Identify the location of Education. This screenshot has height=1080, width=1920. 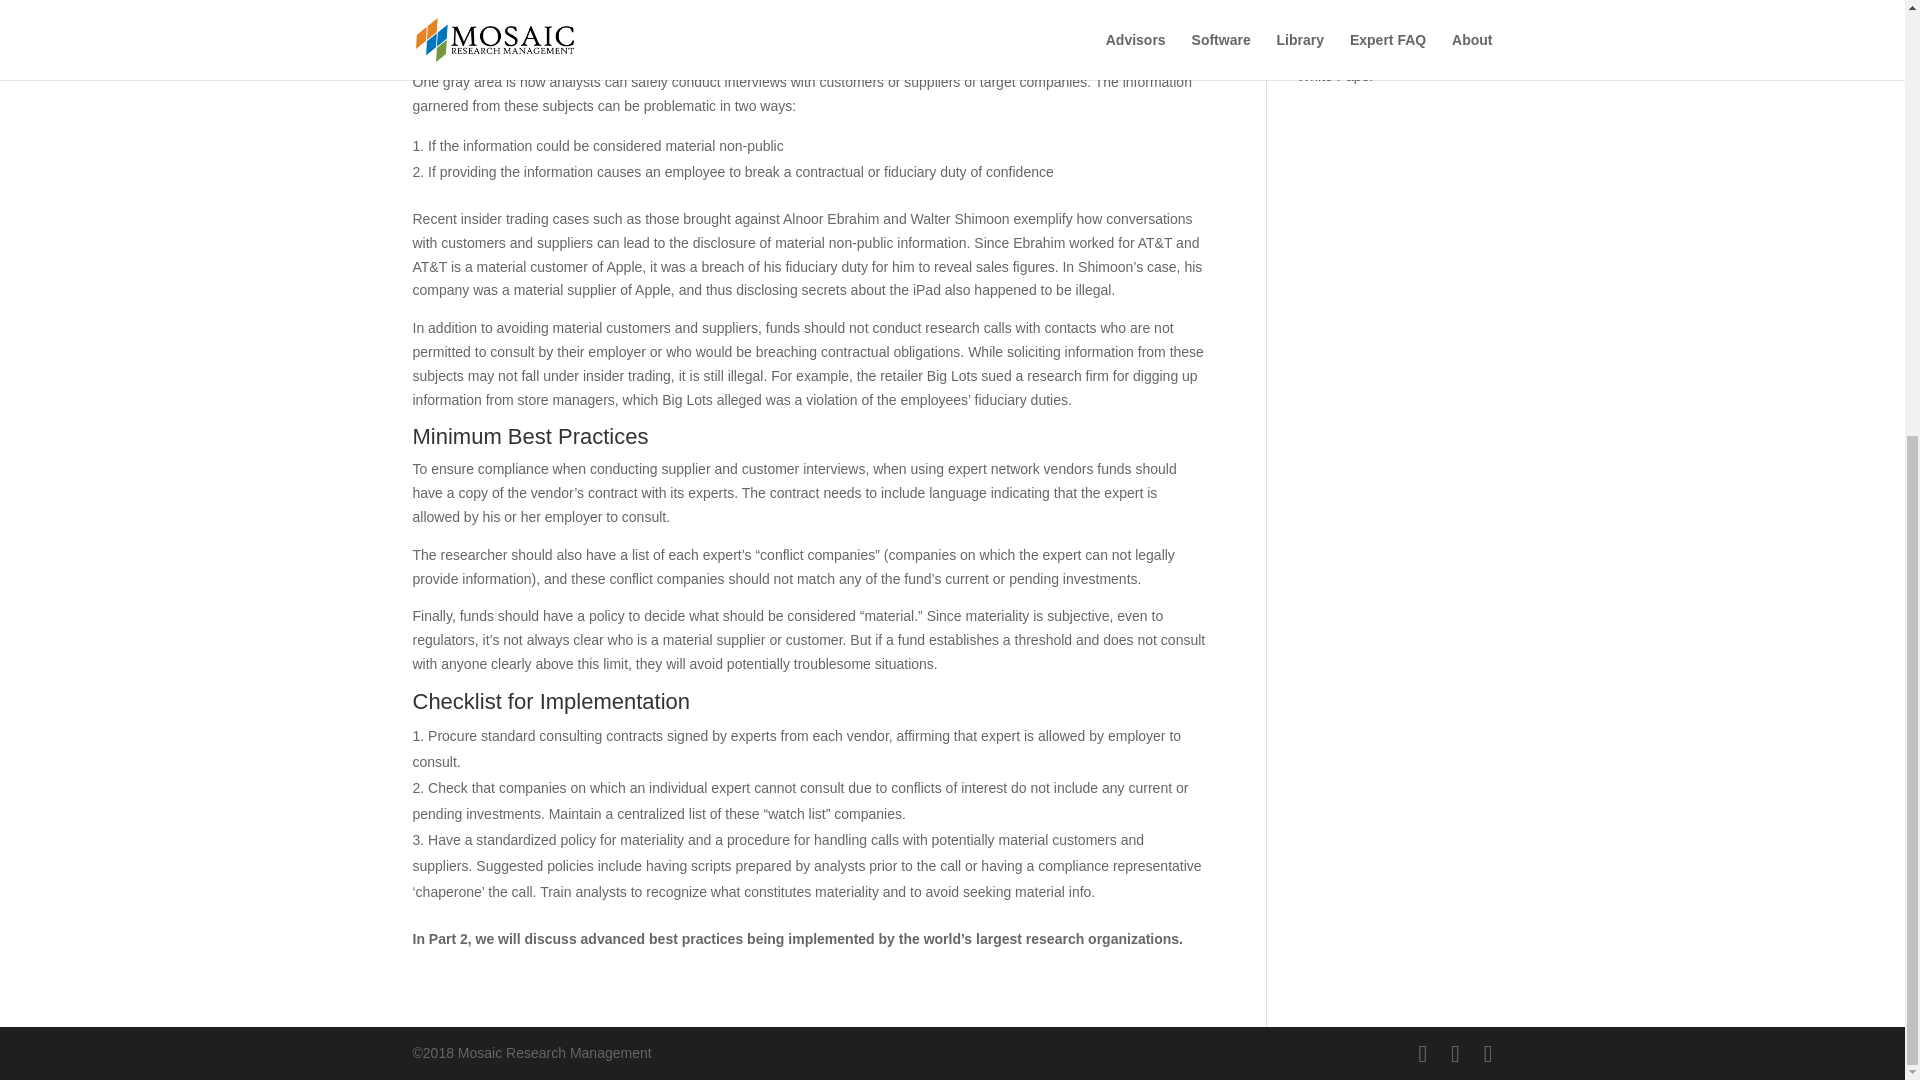
(1328, 14).